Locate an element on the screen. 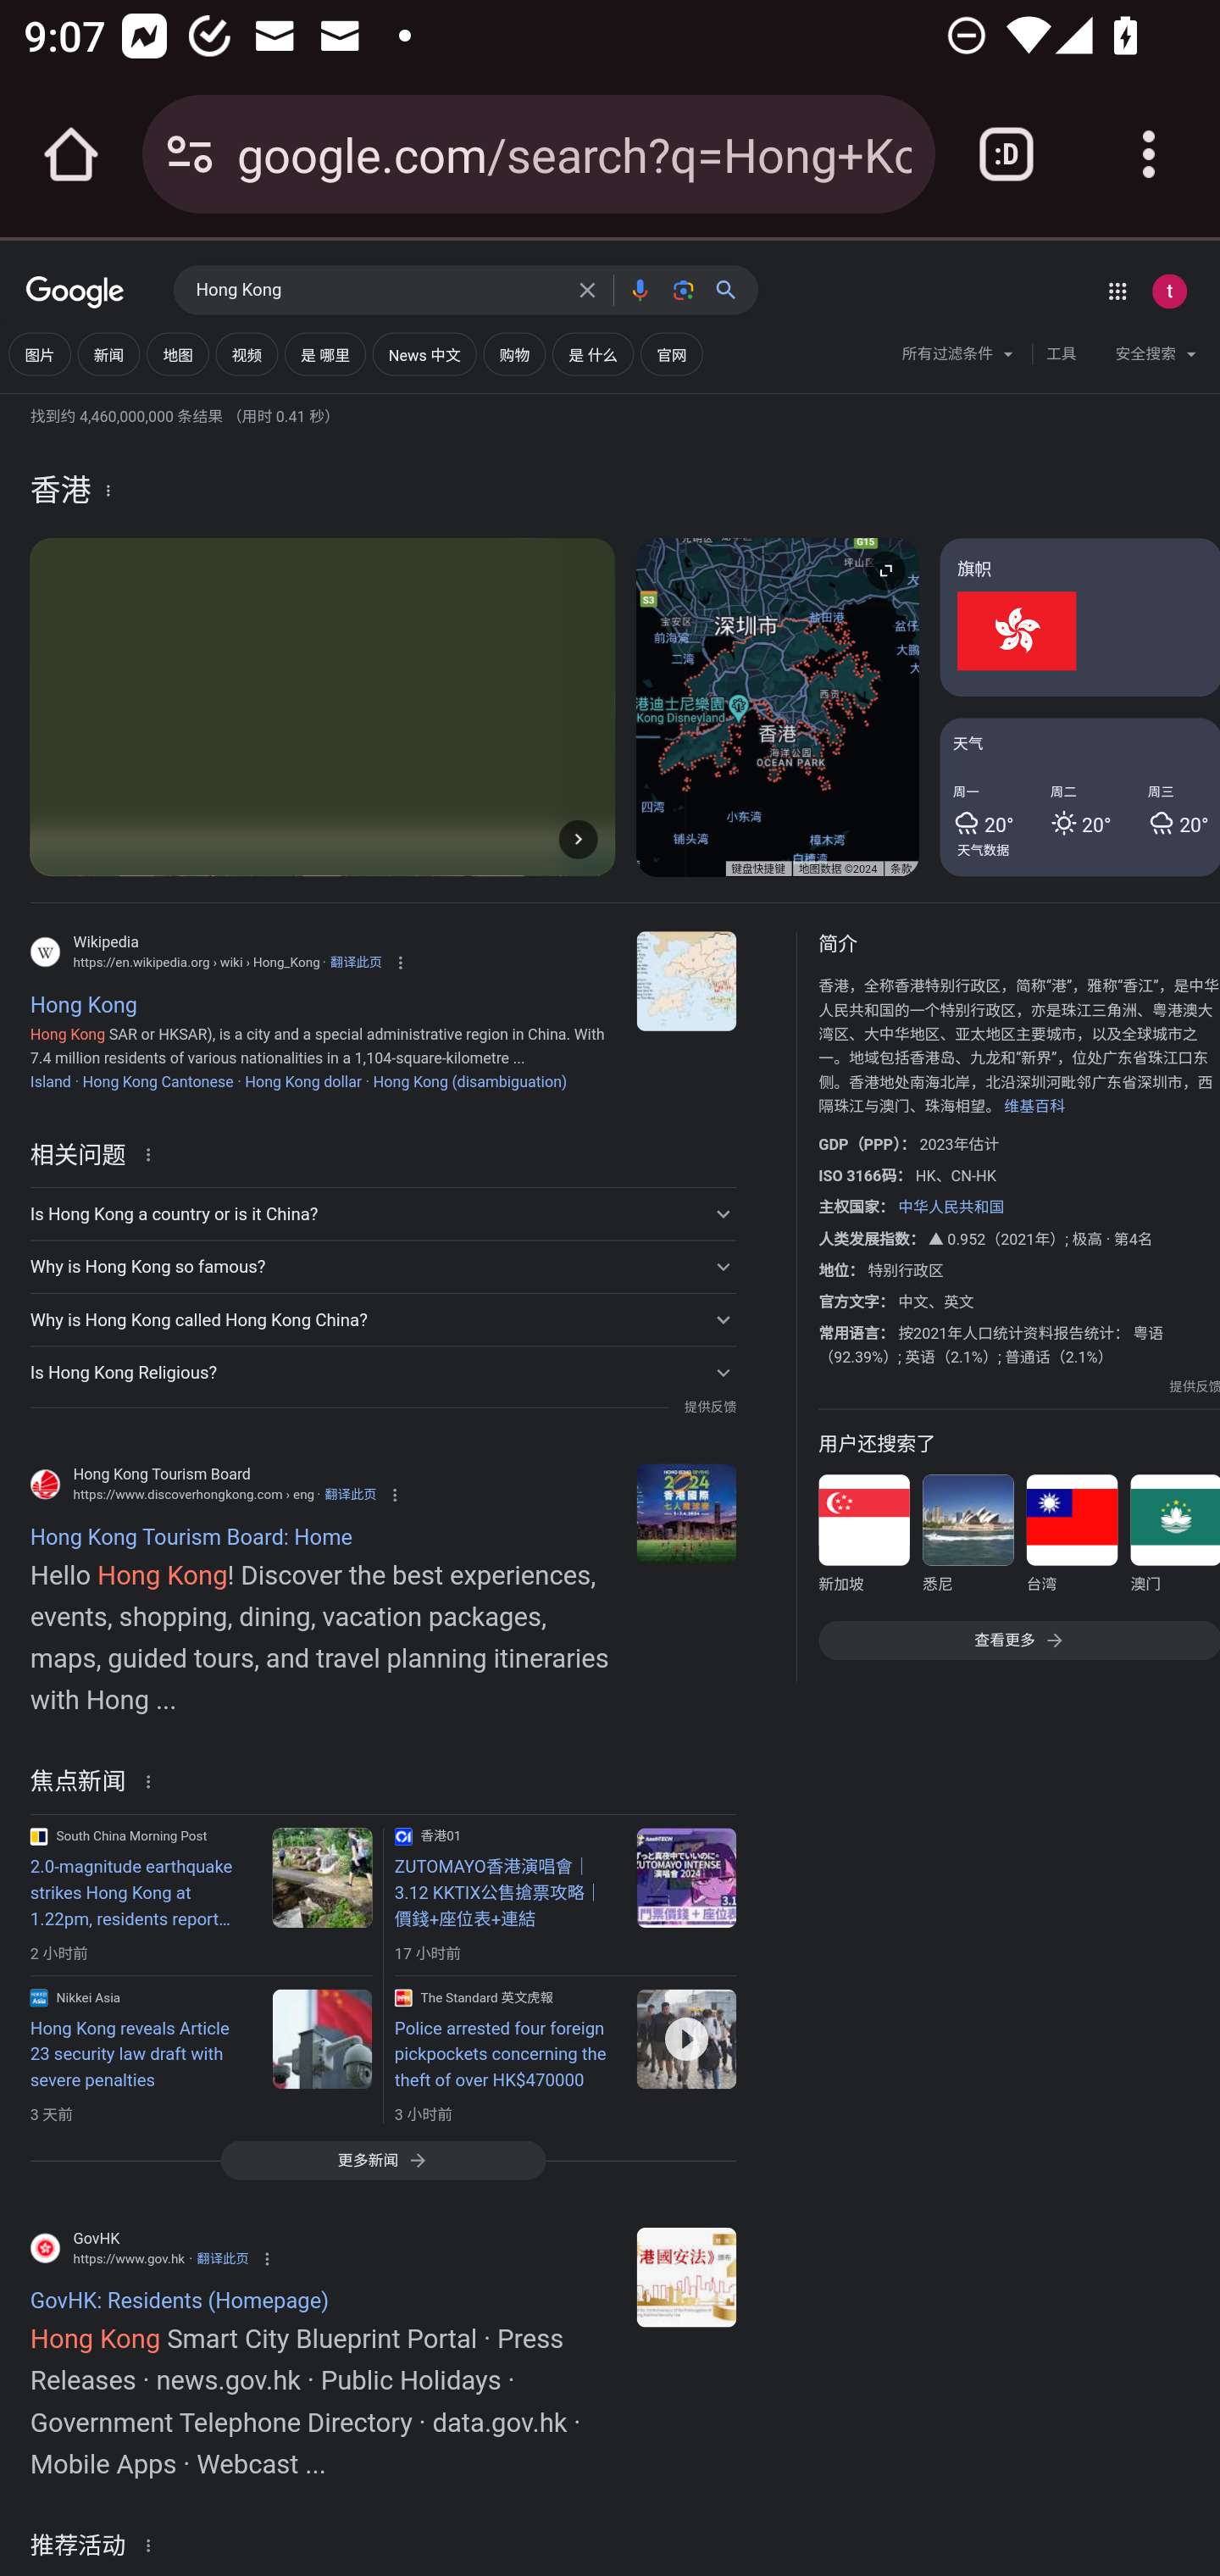 This screenshot has height=2576, width=1220. 翻译此页 is located at coordinates (222, 2259).